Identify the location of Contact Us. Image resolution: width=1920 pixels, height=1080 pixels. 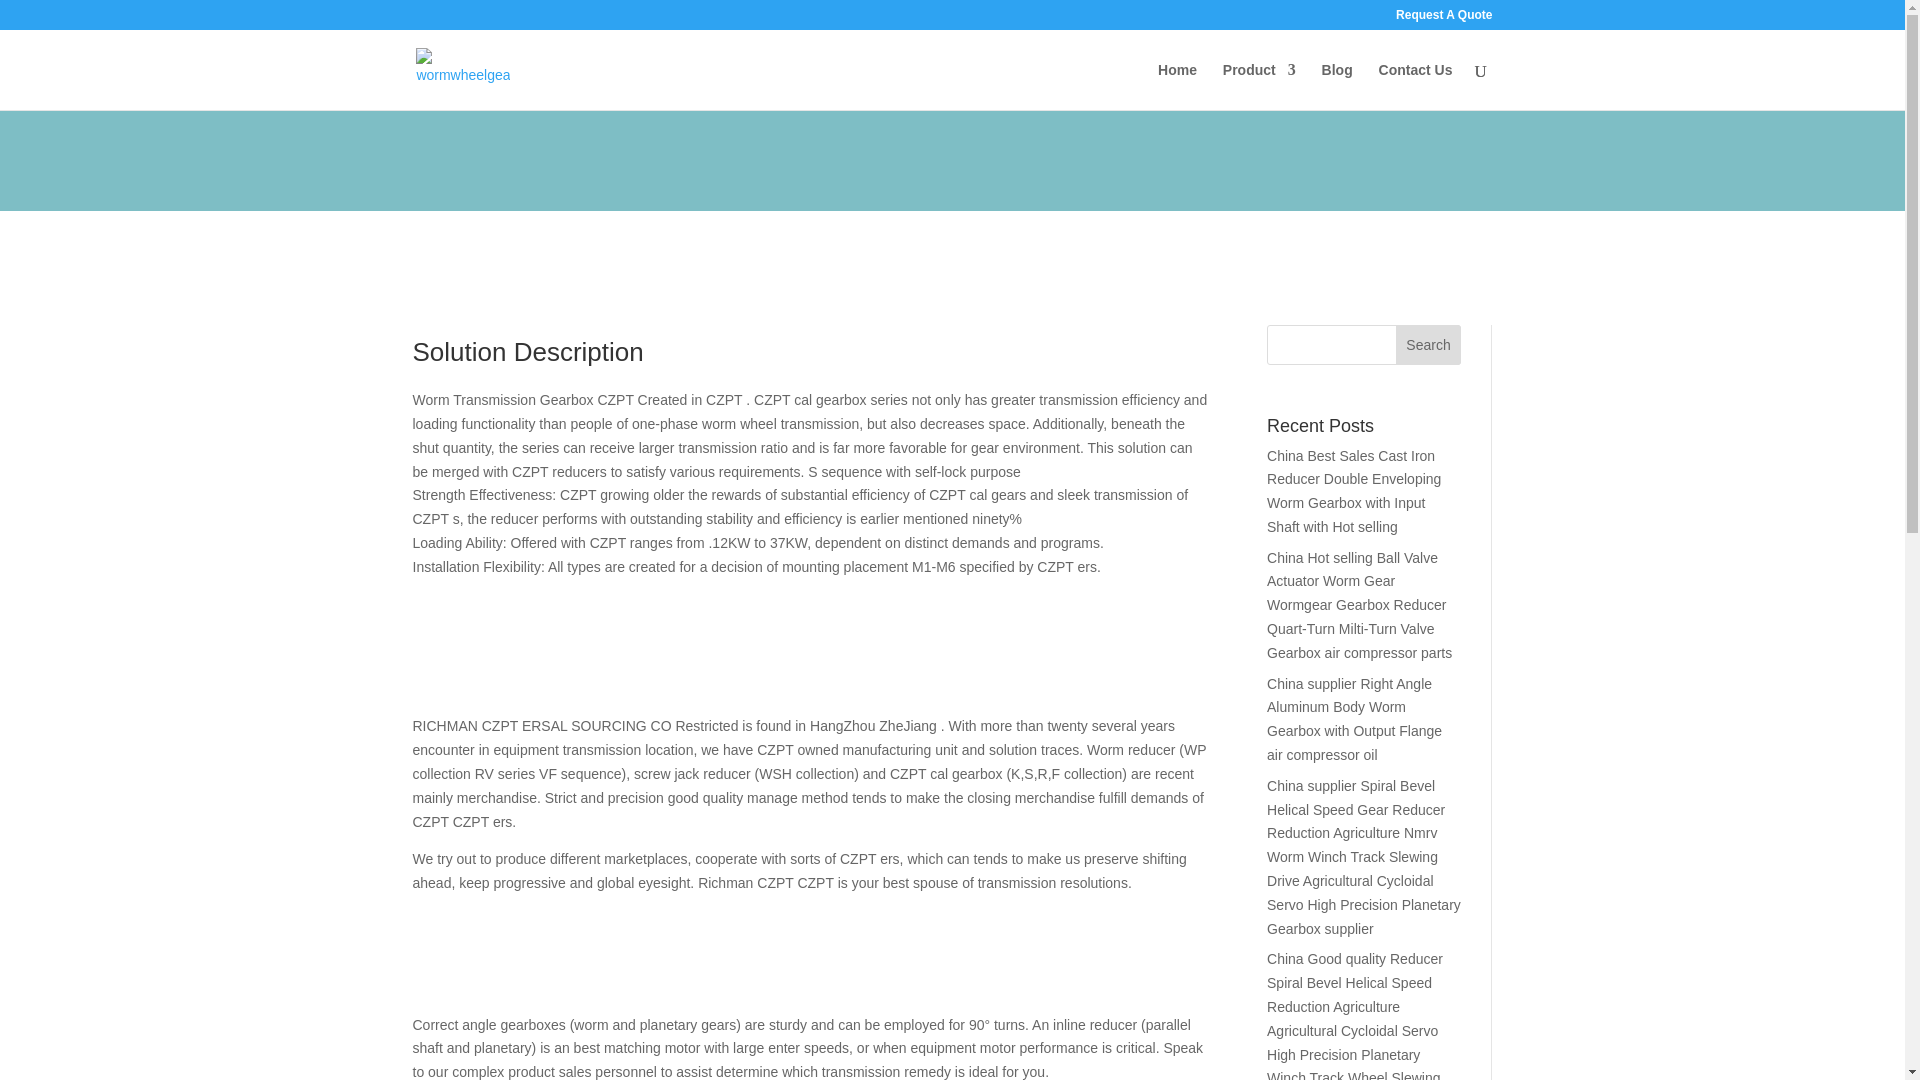
(1416, 86).